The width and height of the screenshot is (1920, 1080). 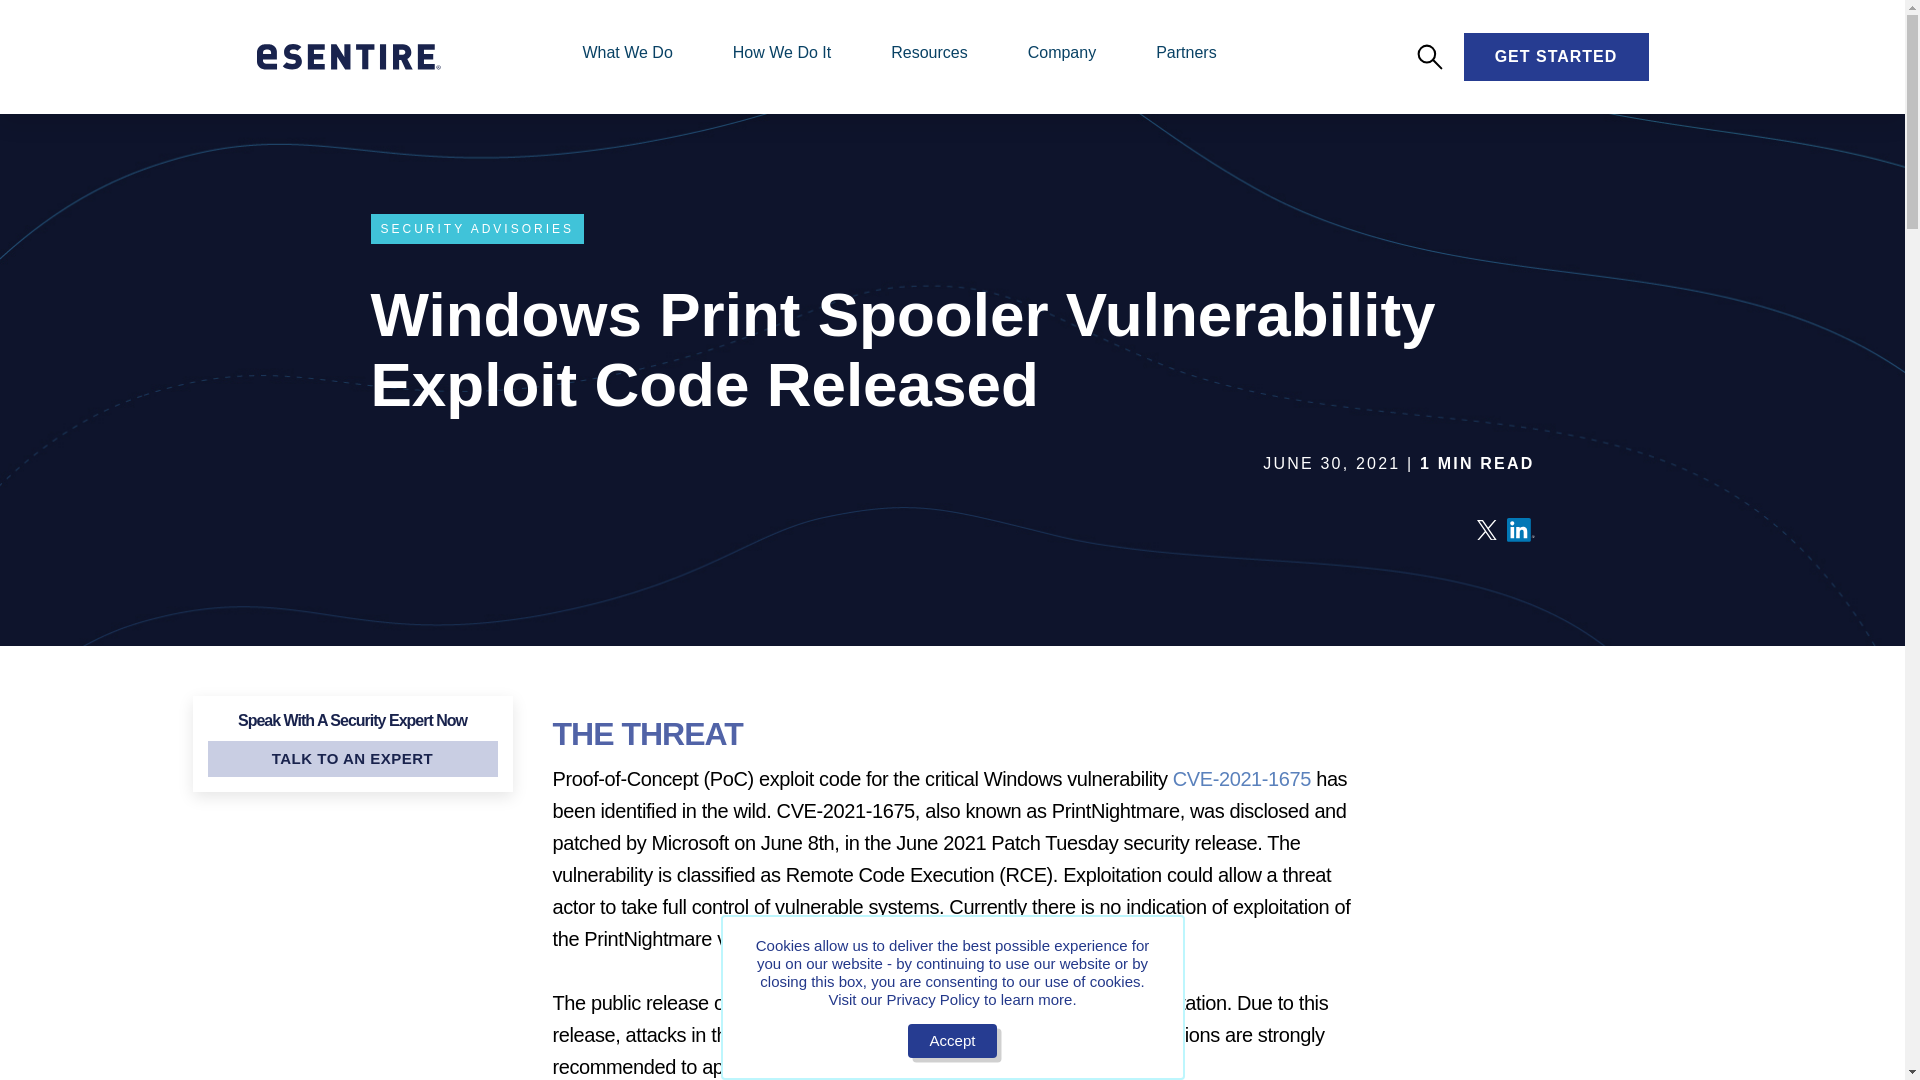 What do you see at coordinates (932, 999) in the screenshot?
I see `Privacy Policy` at bounding box center [932, 999].